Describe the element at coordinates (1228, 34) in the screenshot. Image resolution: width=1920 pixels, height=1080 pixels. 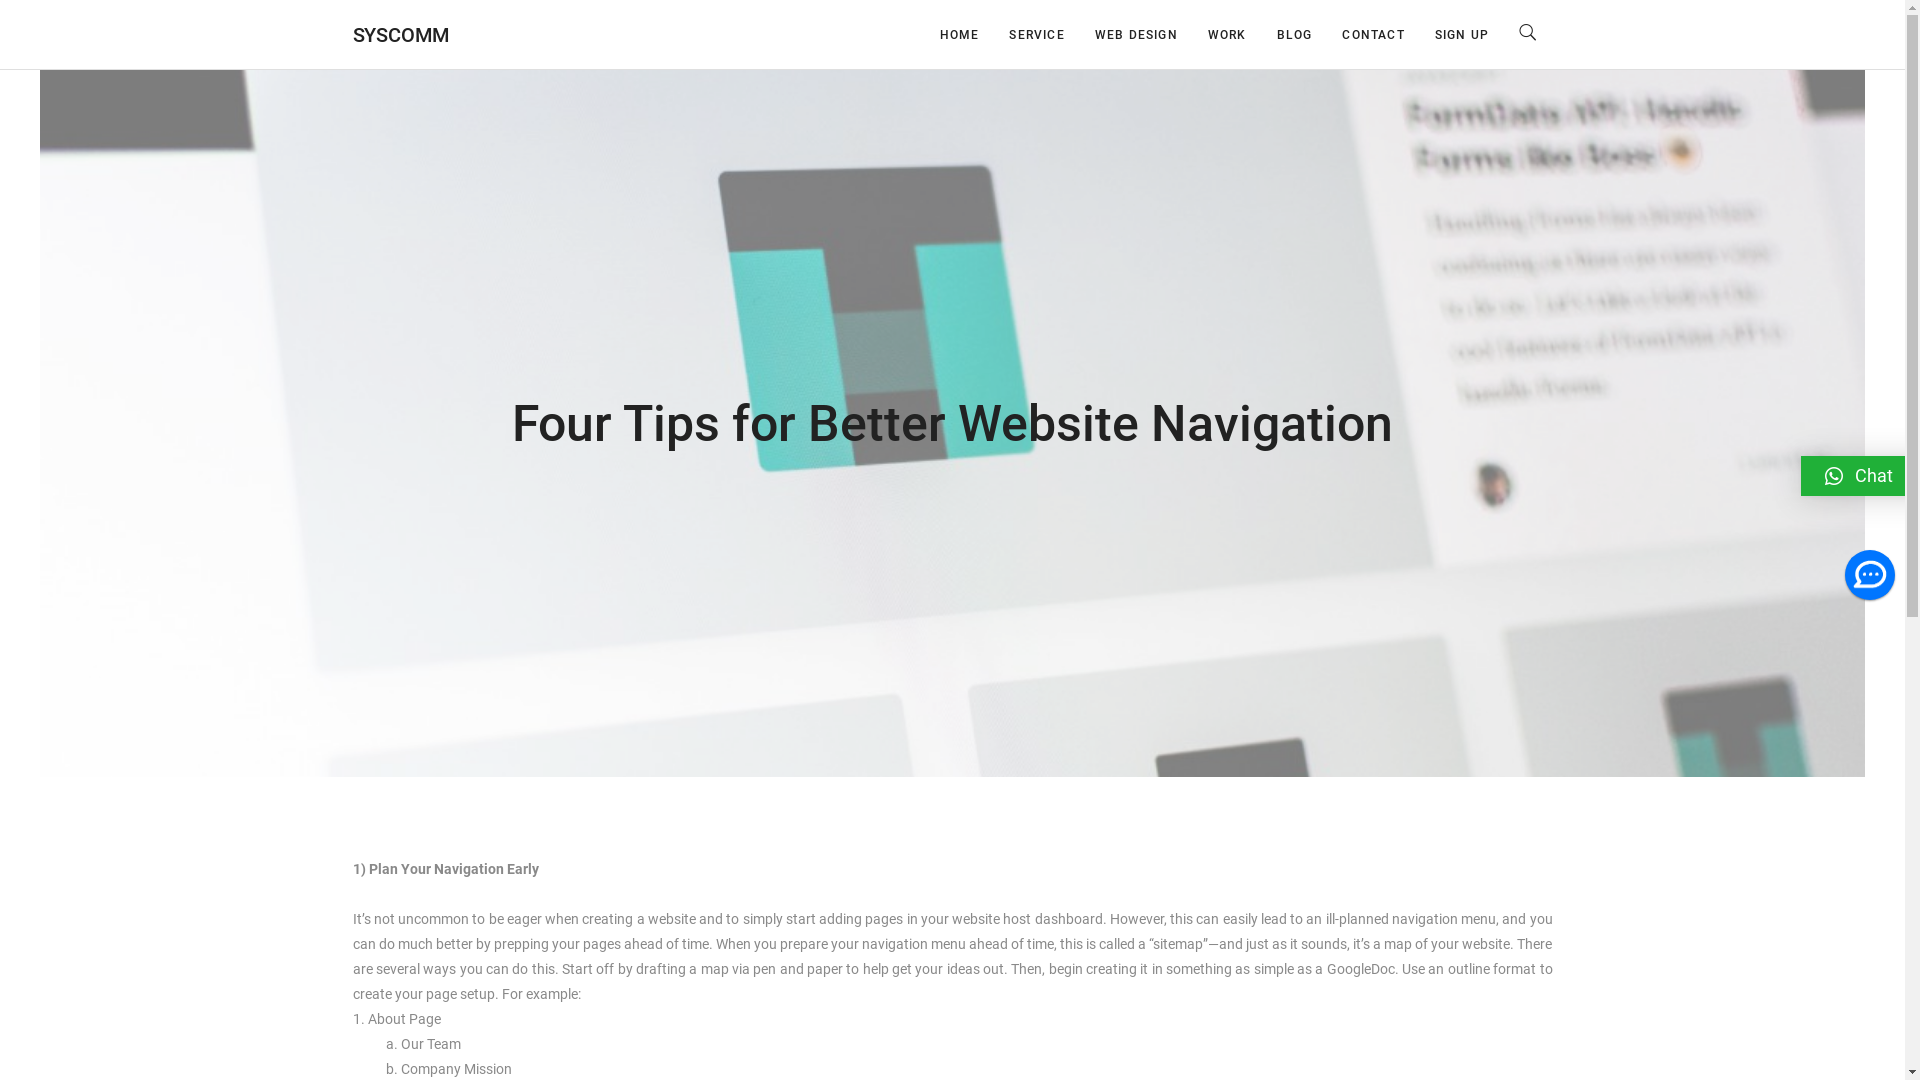
I see `WORK` at that location.